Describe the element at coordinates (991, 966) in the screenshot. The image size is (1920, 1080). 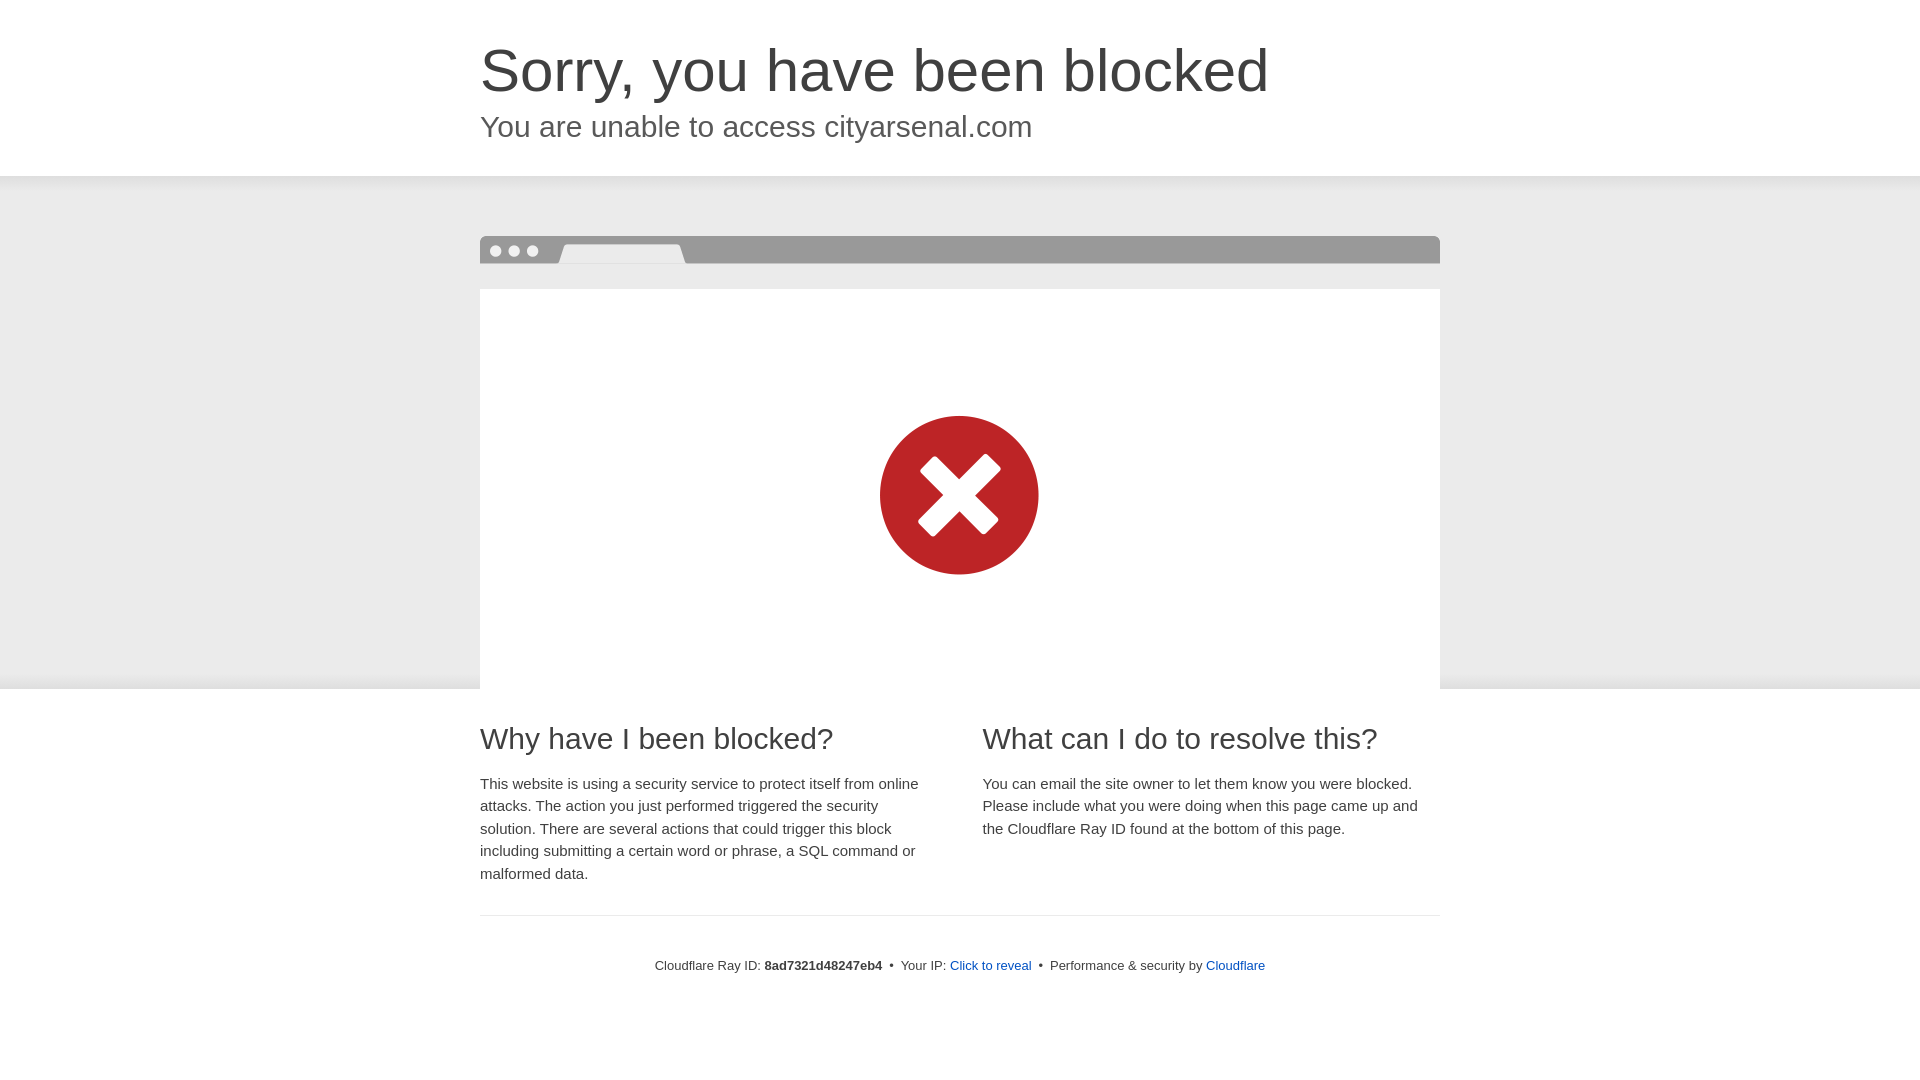
I see `Click to reveal` at that location.